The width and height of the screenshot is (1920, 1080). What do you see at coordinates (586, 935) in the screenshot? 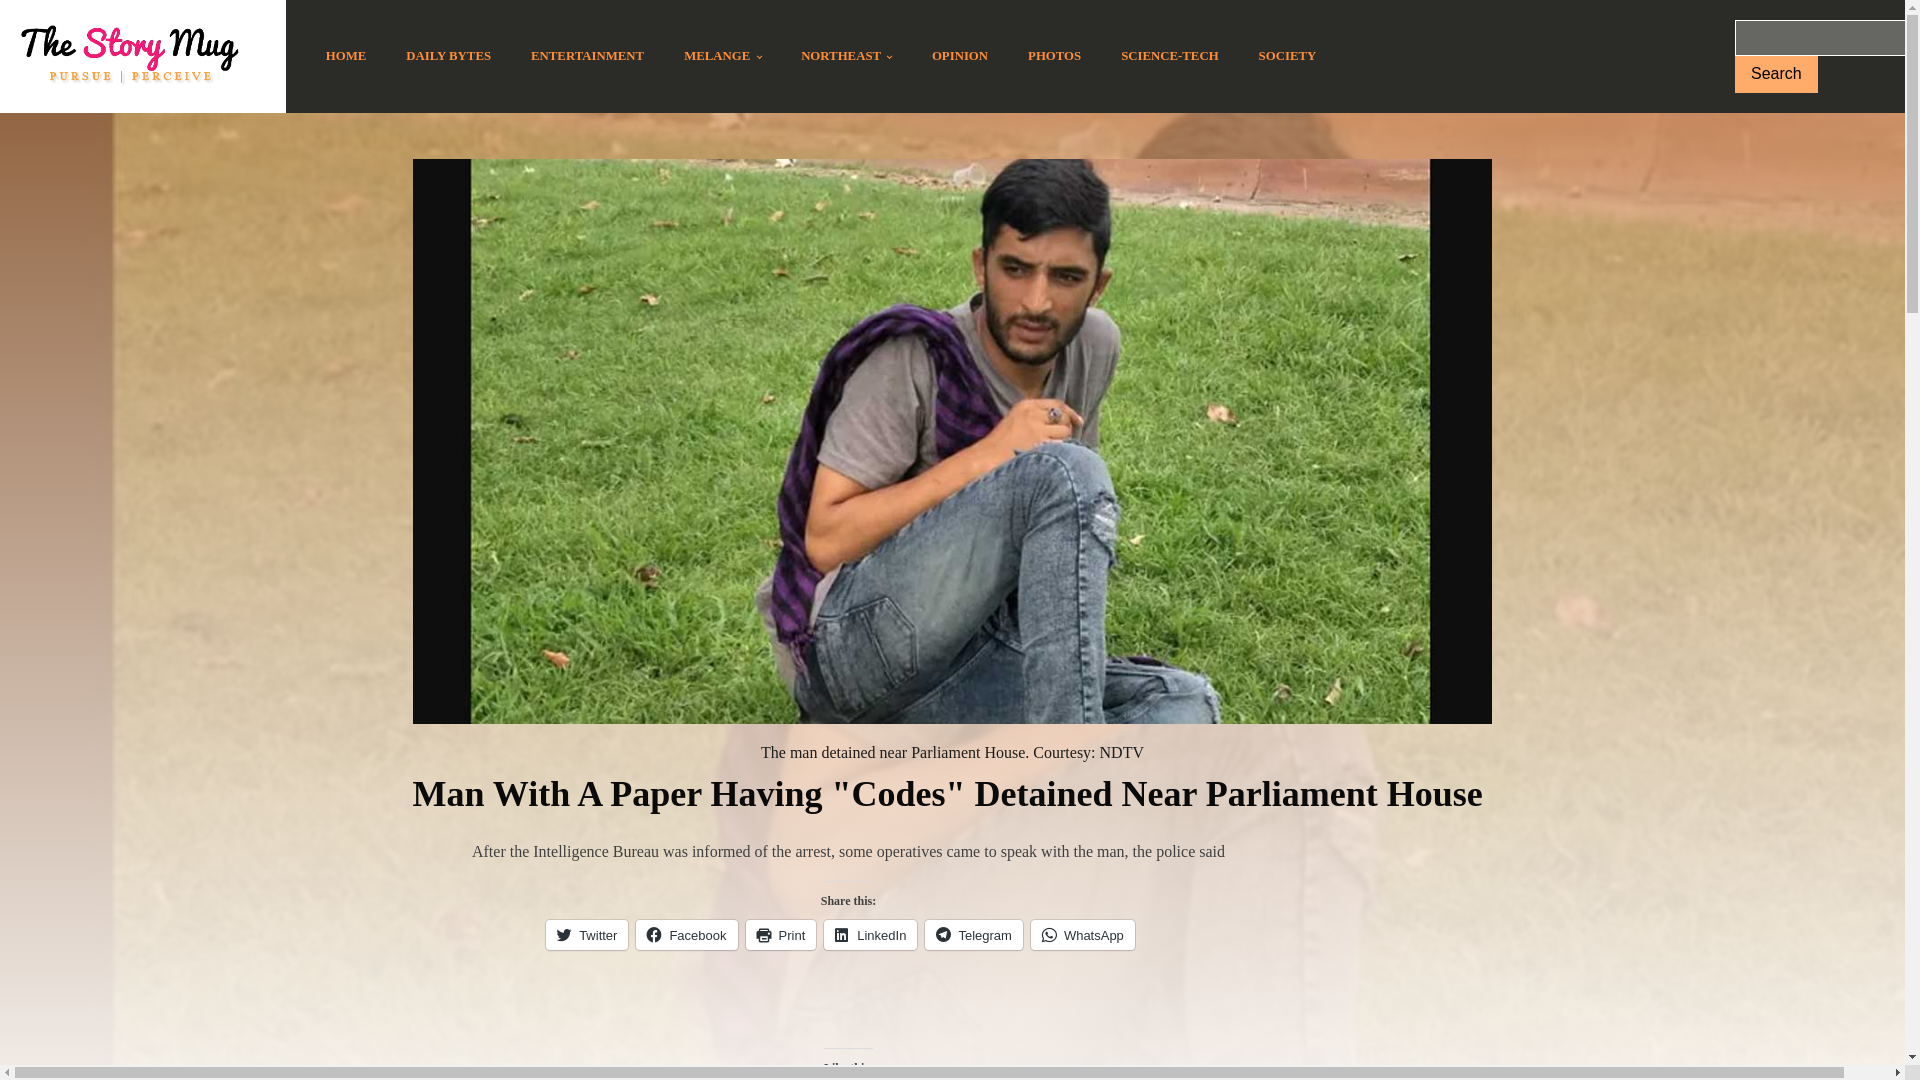
I see `Twitter` at bounding box center [586, 935].